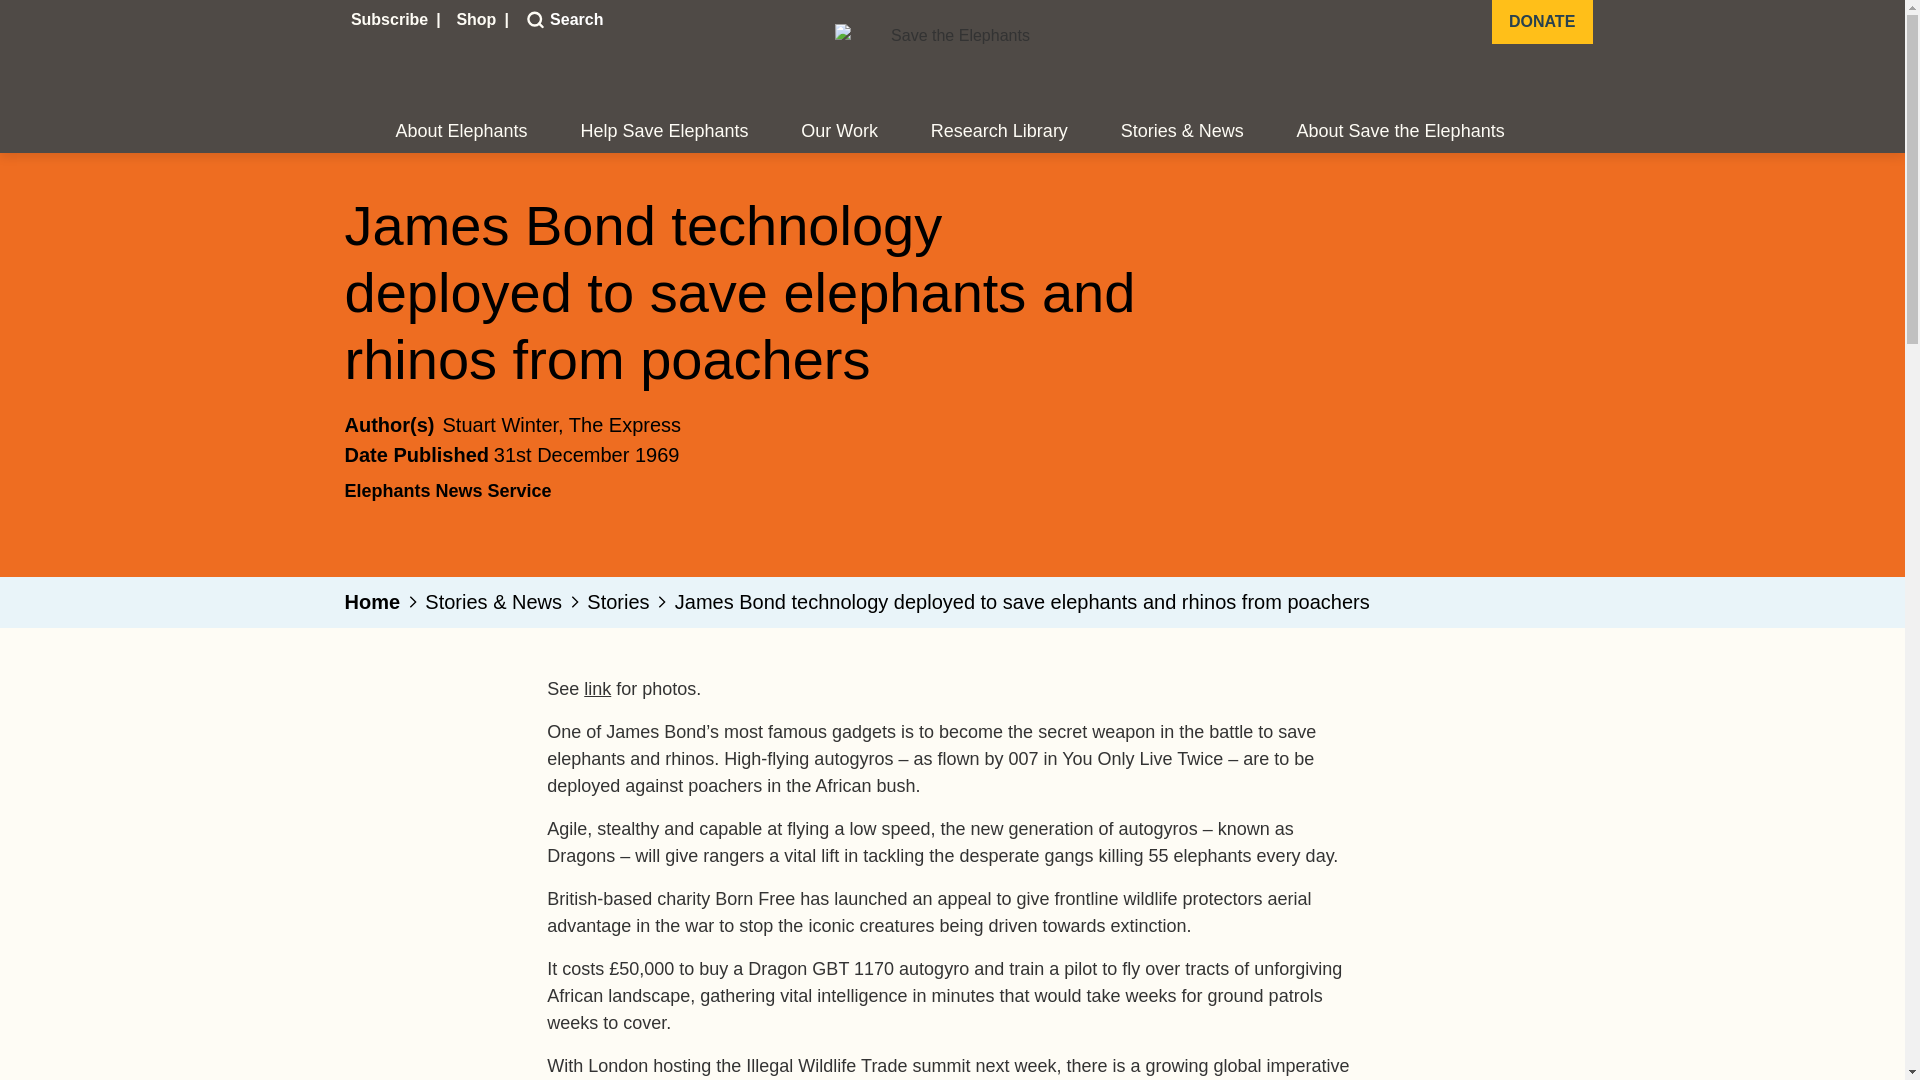 Image resolution: width=1920 pixels, height=1080 pixels. Describe the element at coordinates (999, 132) in the screenshot. I see `Research Library` at that location.